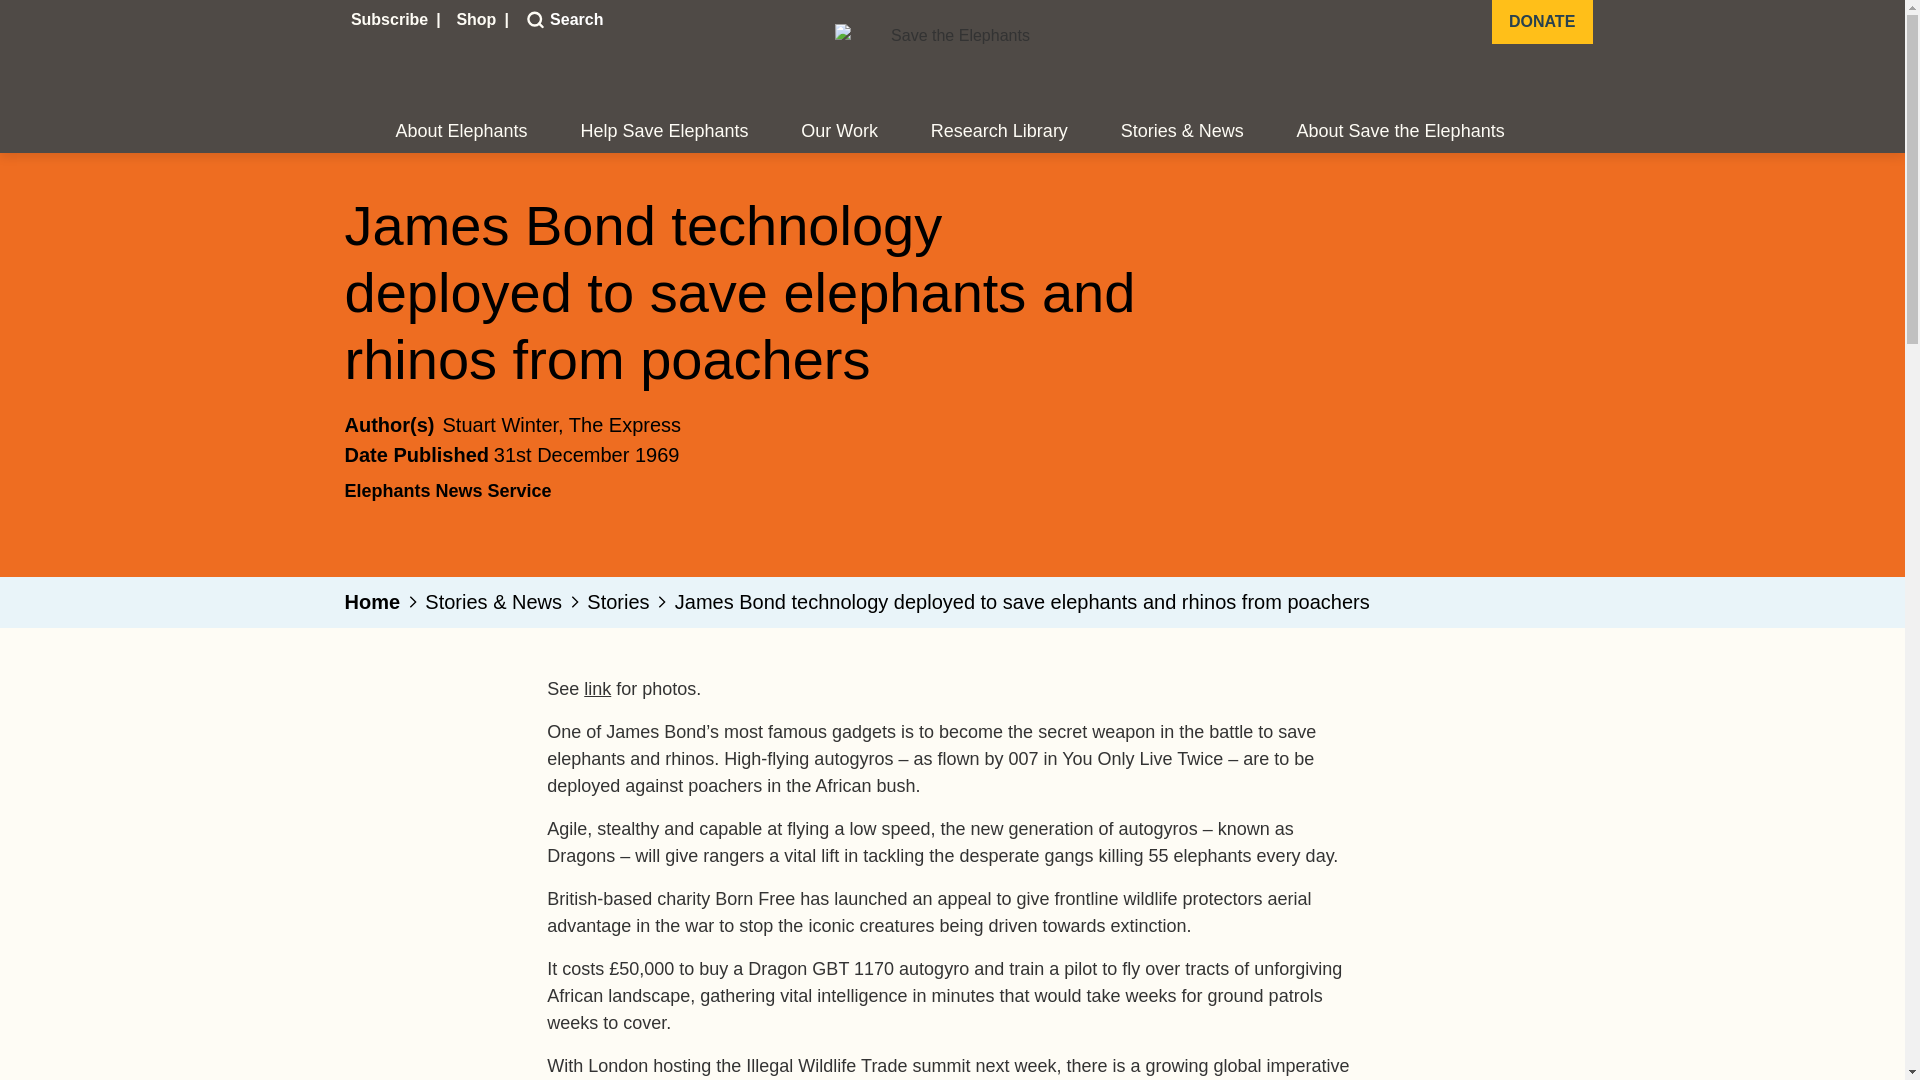 Image resolution: width=1920 pixels, height=1080 pixels. Describe the element at coordinates (999, 132) in the screenshot. I see `Research Library` at that location.